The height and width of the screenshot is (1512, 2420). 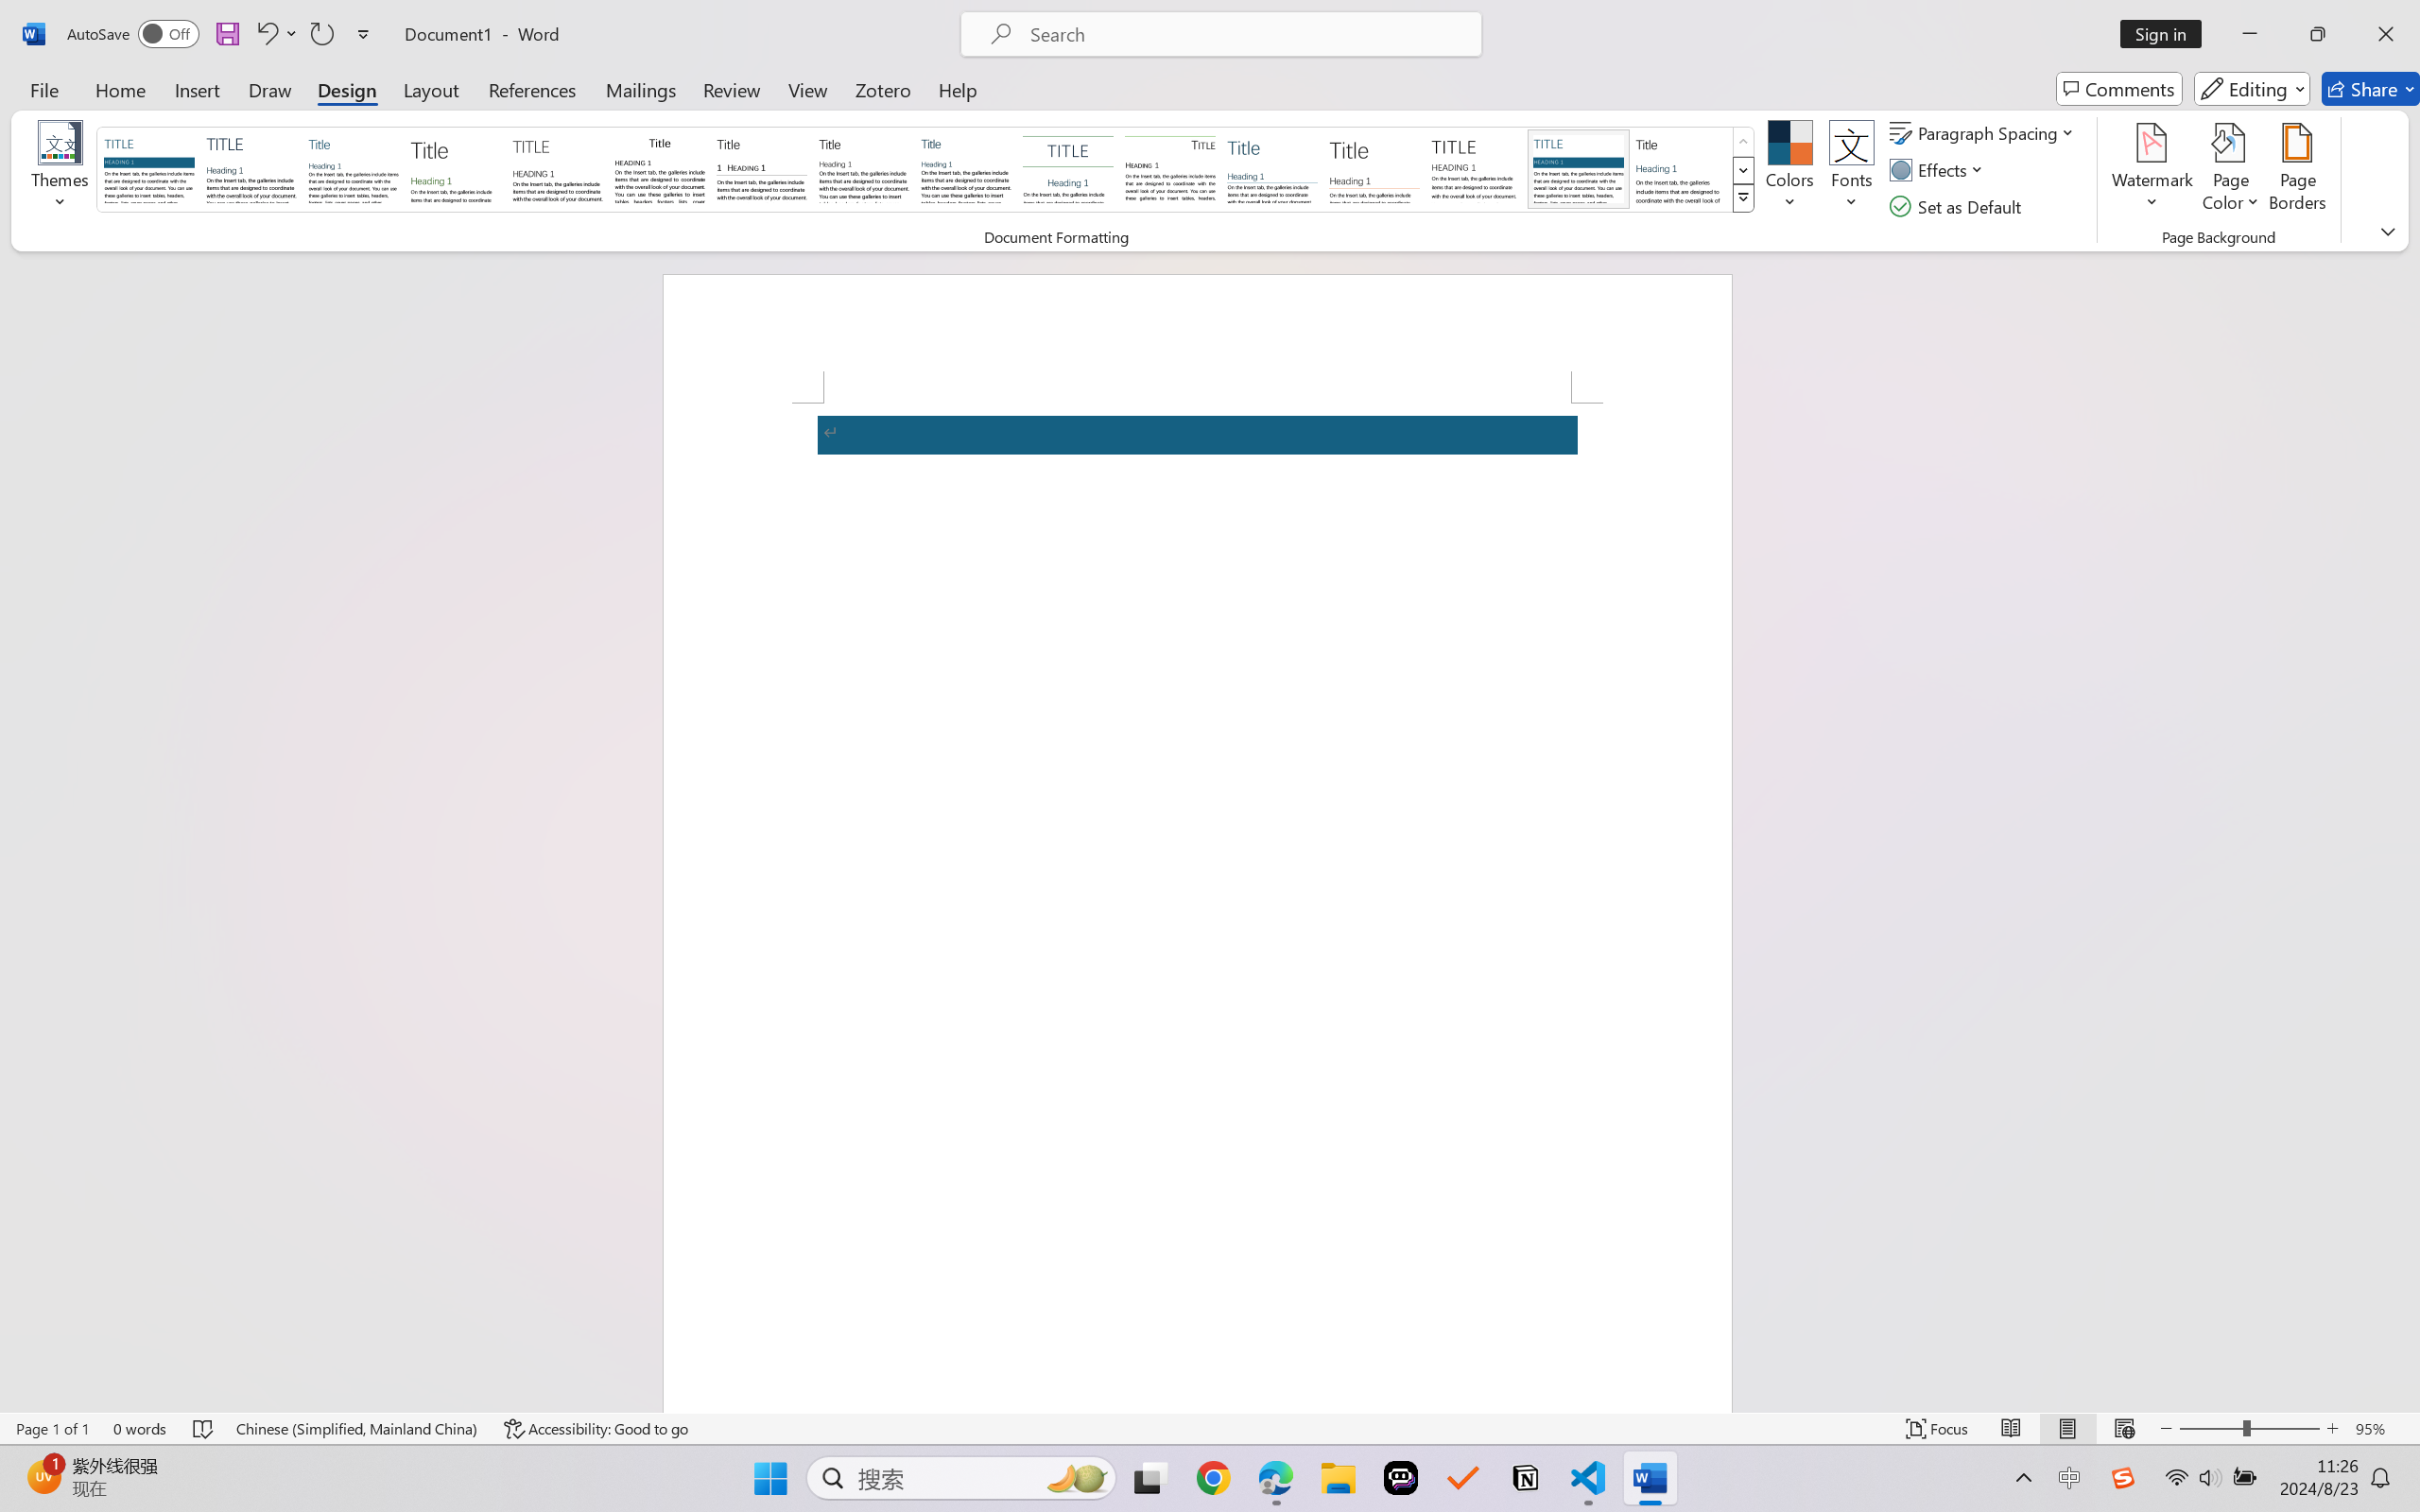 What do you see at coordinates (1985, 132) in the screenshot?
I see `Paragraph Spacing` at bounding box center [1985, 132].